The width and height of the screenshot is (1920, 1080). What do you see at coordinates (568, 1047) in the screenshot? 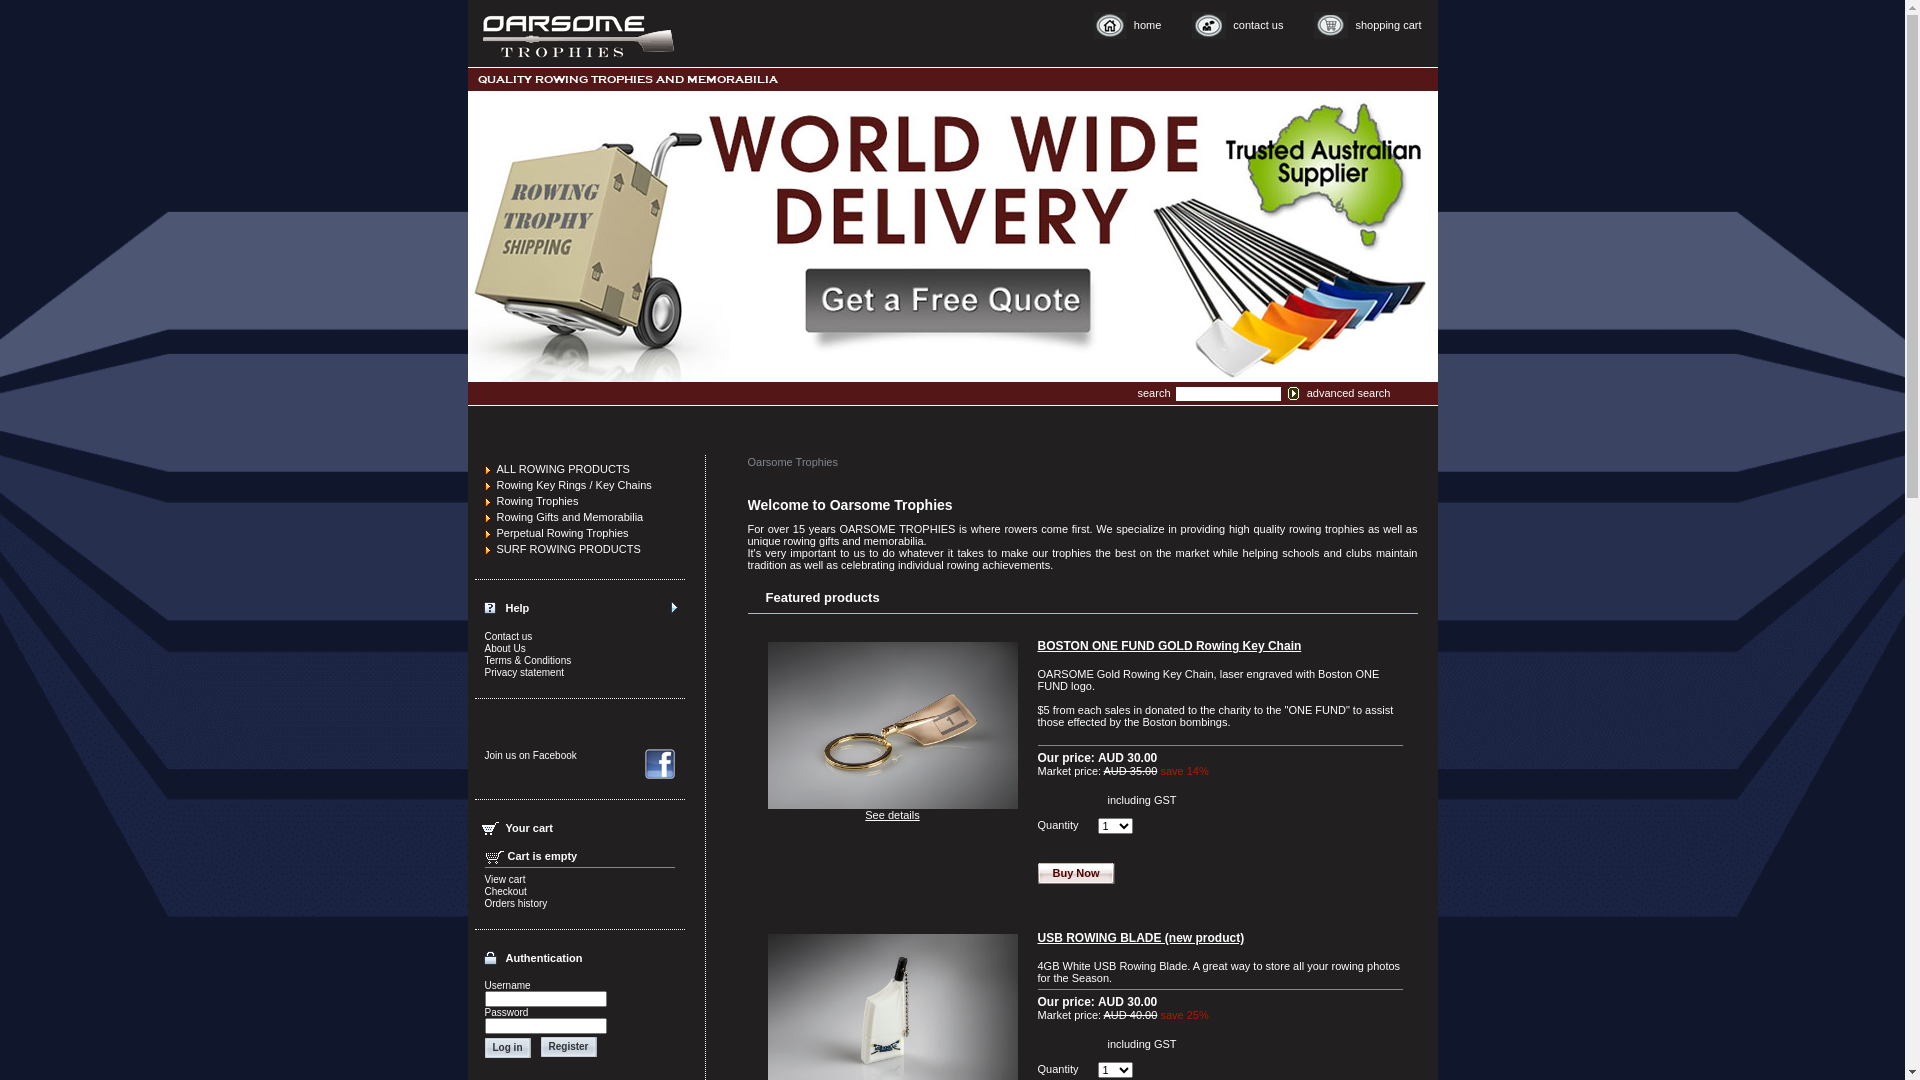
I see `Register` at bounding box center [568, 1047].